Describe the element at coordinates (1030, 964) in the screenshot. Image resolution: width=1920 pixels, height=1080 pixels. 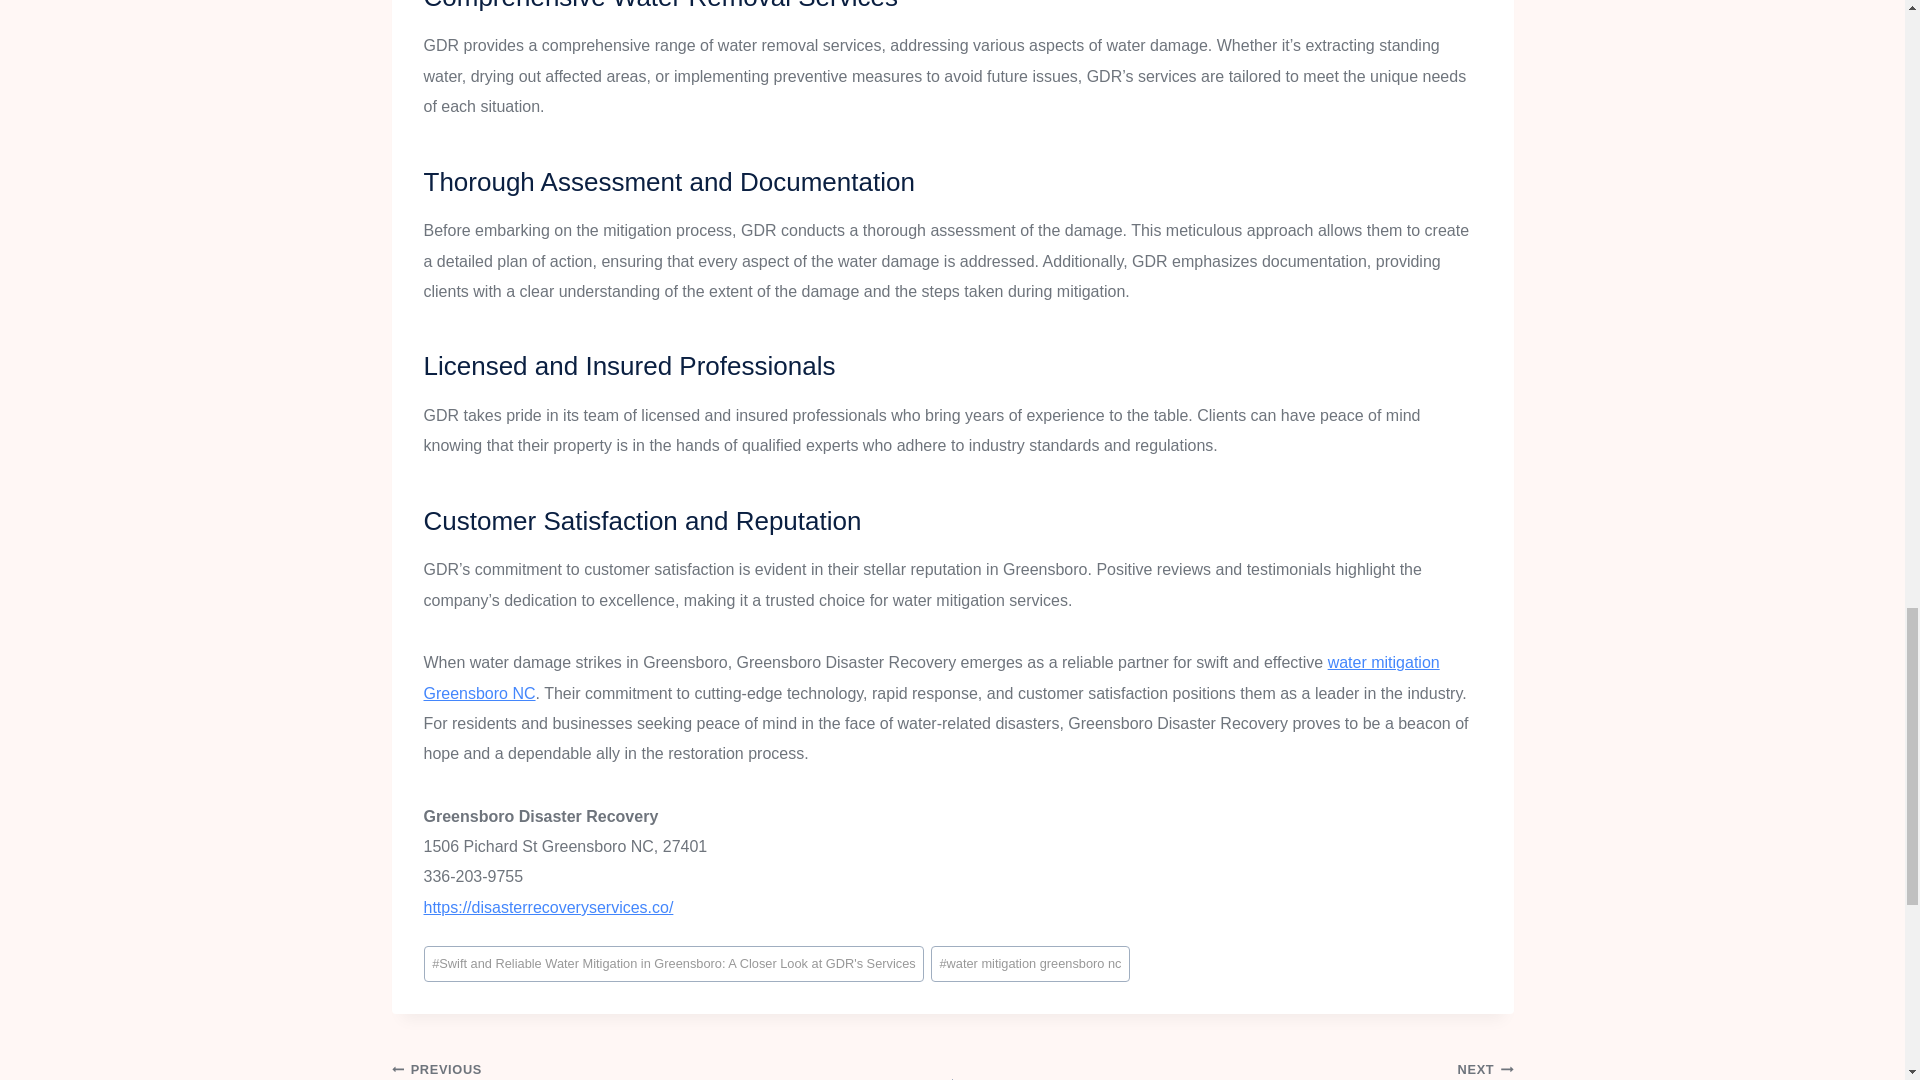
I see `water mitigation greensboro nc` at that location.